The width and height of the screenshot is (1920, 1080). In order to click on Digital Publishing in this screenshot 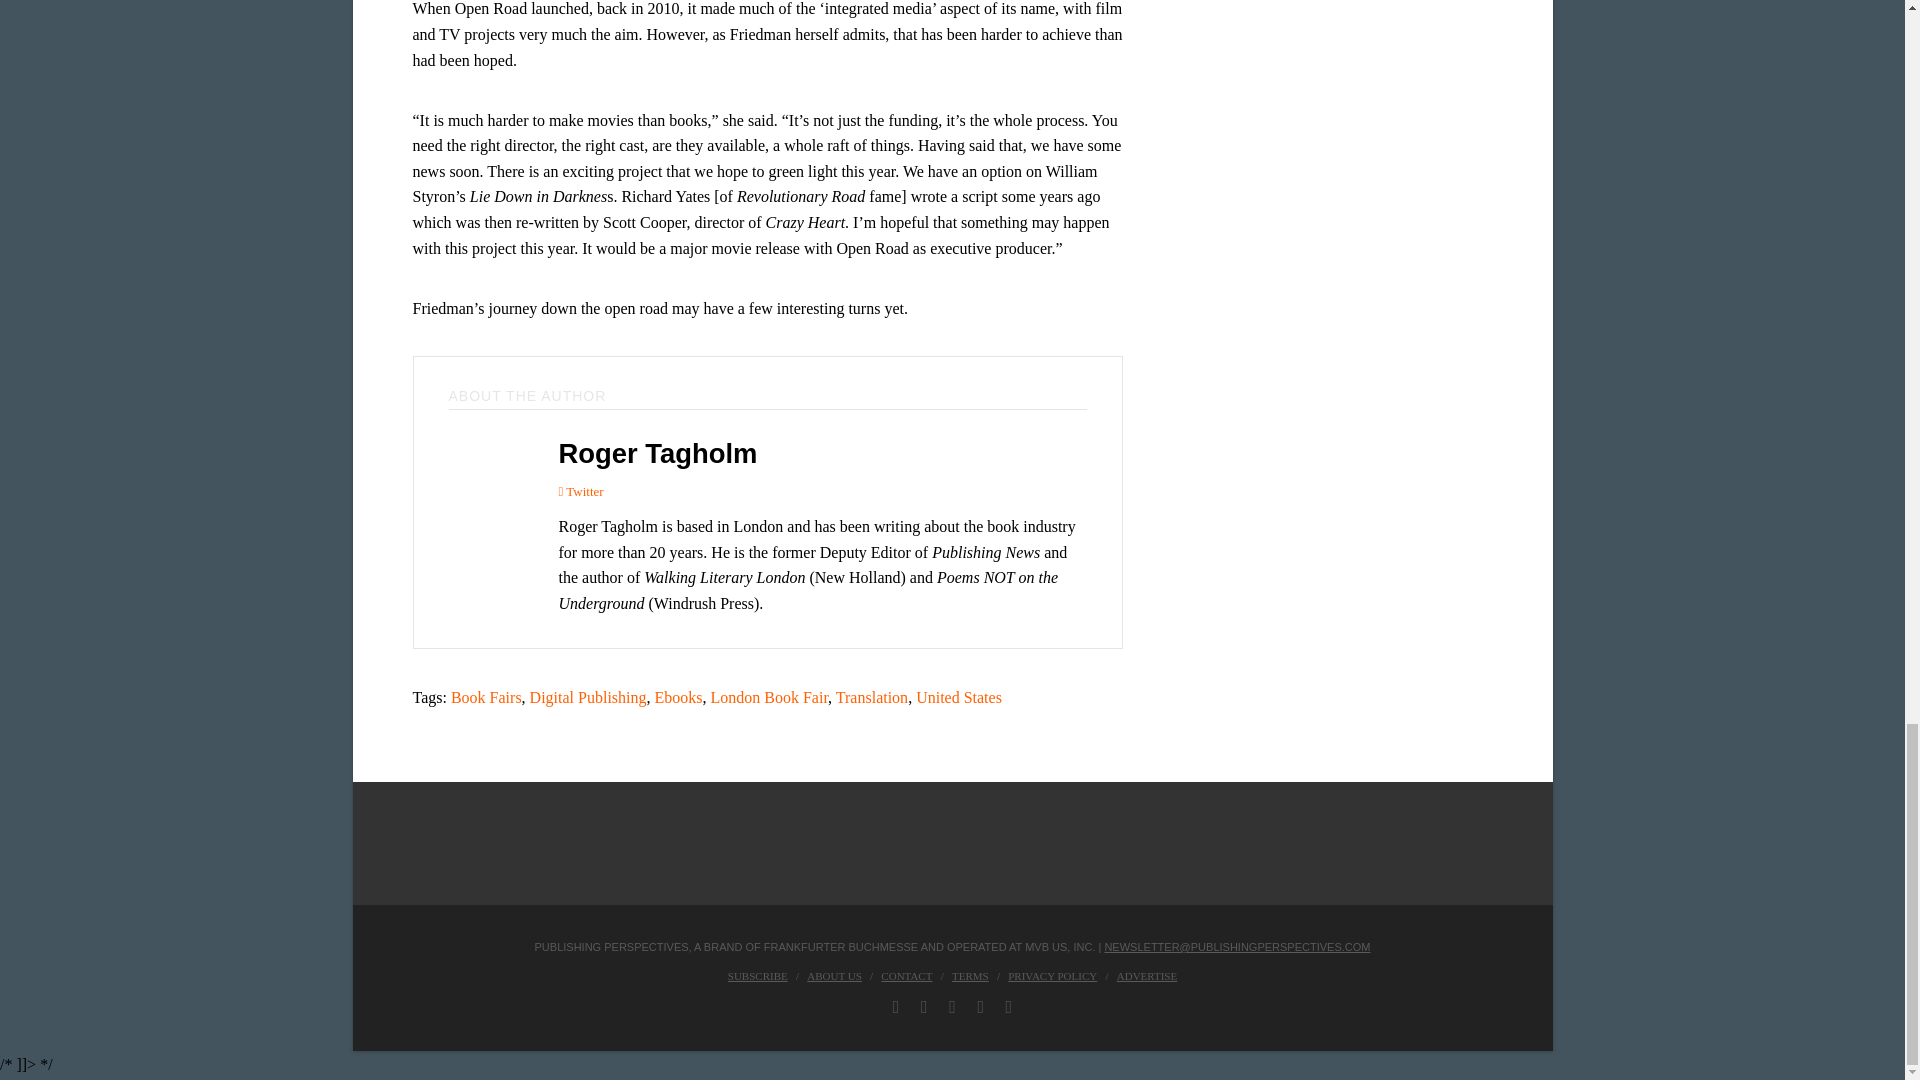, I will do `click(588, 698)`.